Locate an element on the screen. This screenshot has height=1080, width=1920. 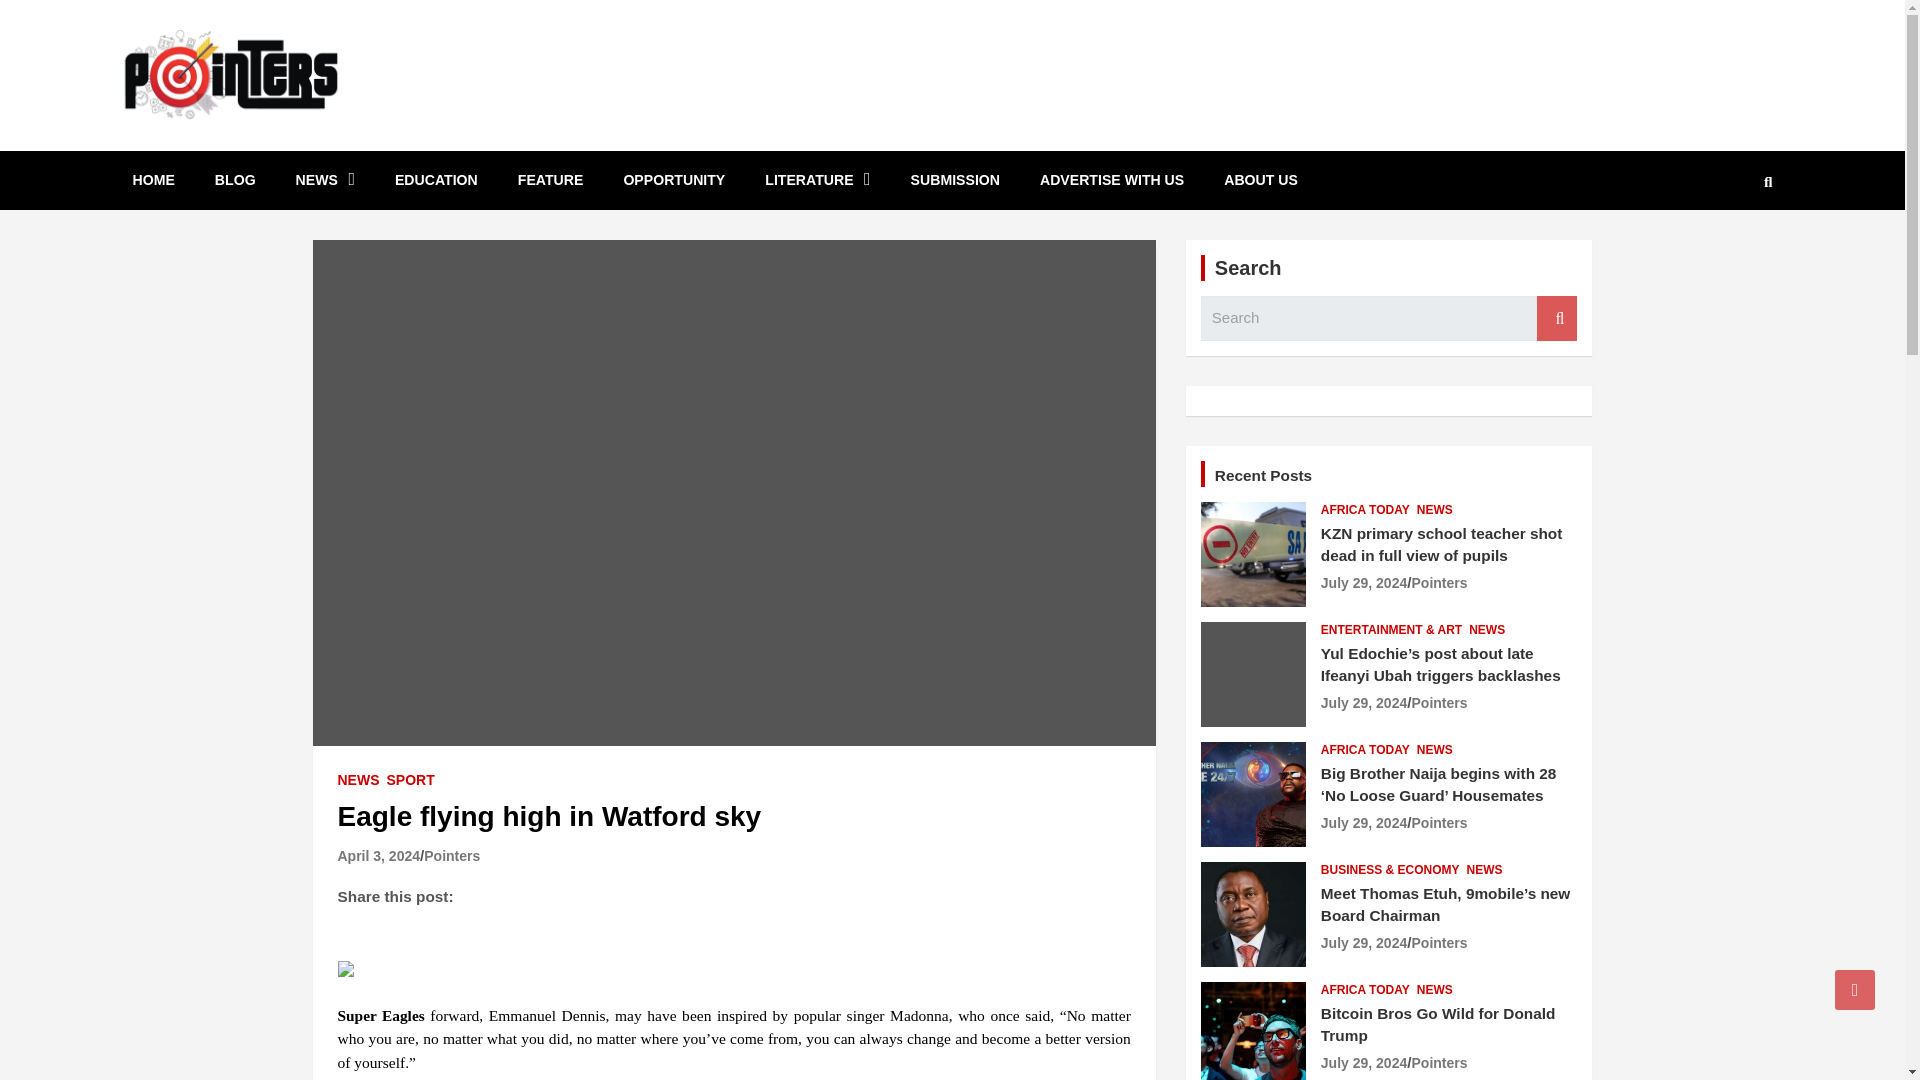
April 3, 2024 is located at coordinates (378, 856).